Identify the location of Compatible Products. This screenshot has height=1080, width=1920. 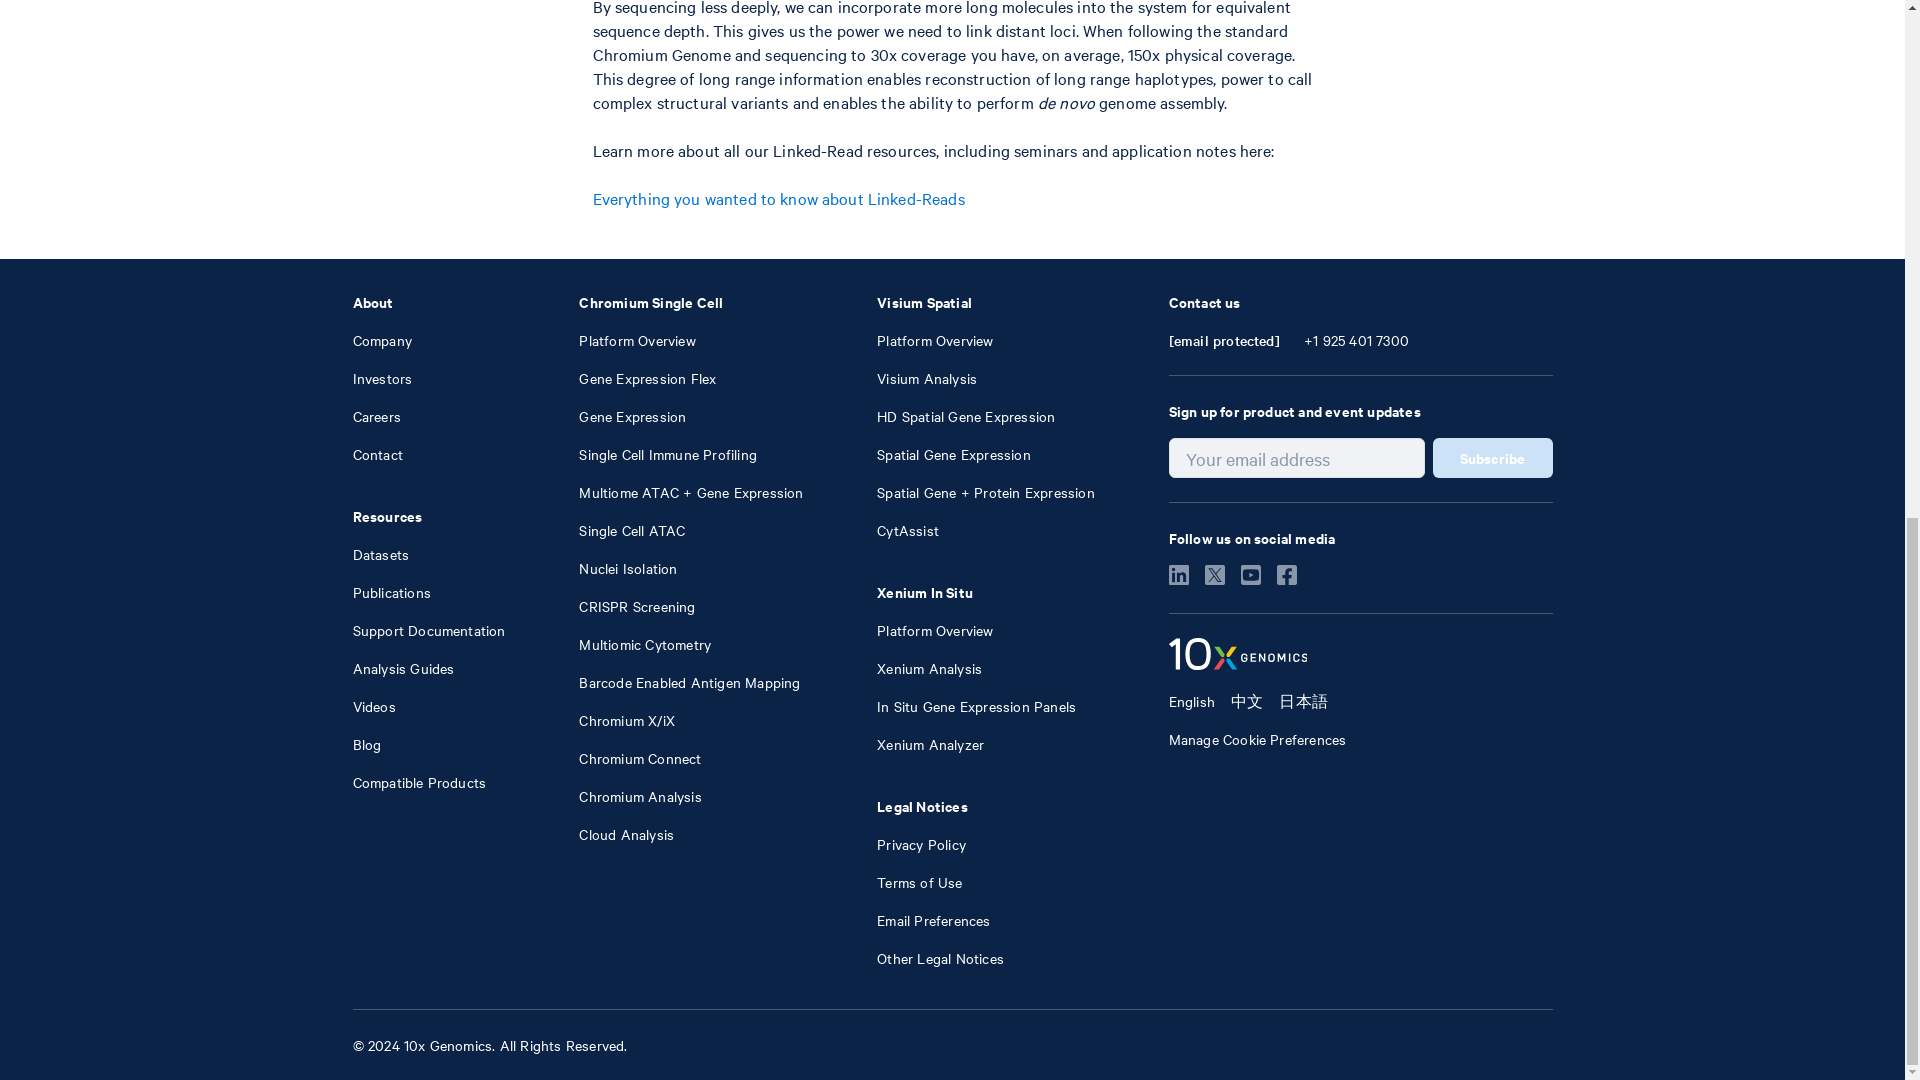
(418, 782).